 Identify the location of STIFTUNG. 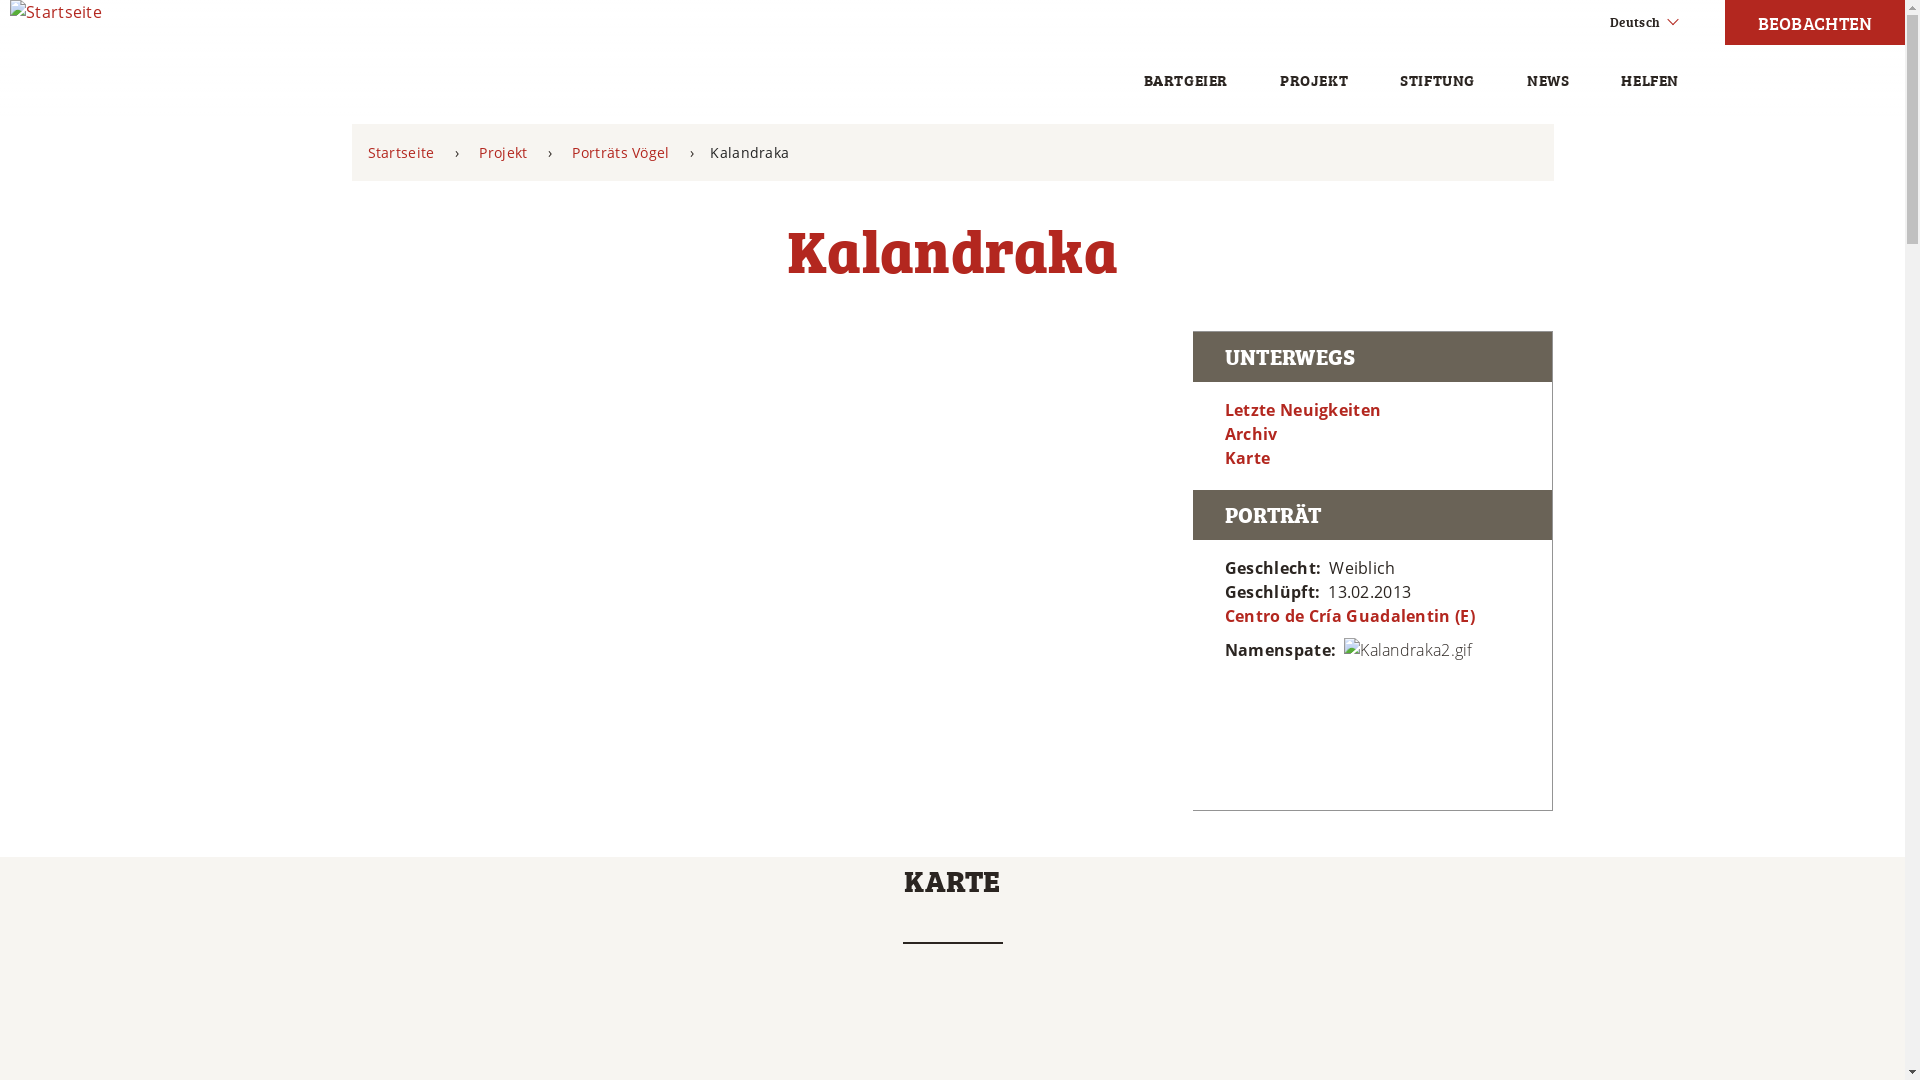
(1438, 80).